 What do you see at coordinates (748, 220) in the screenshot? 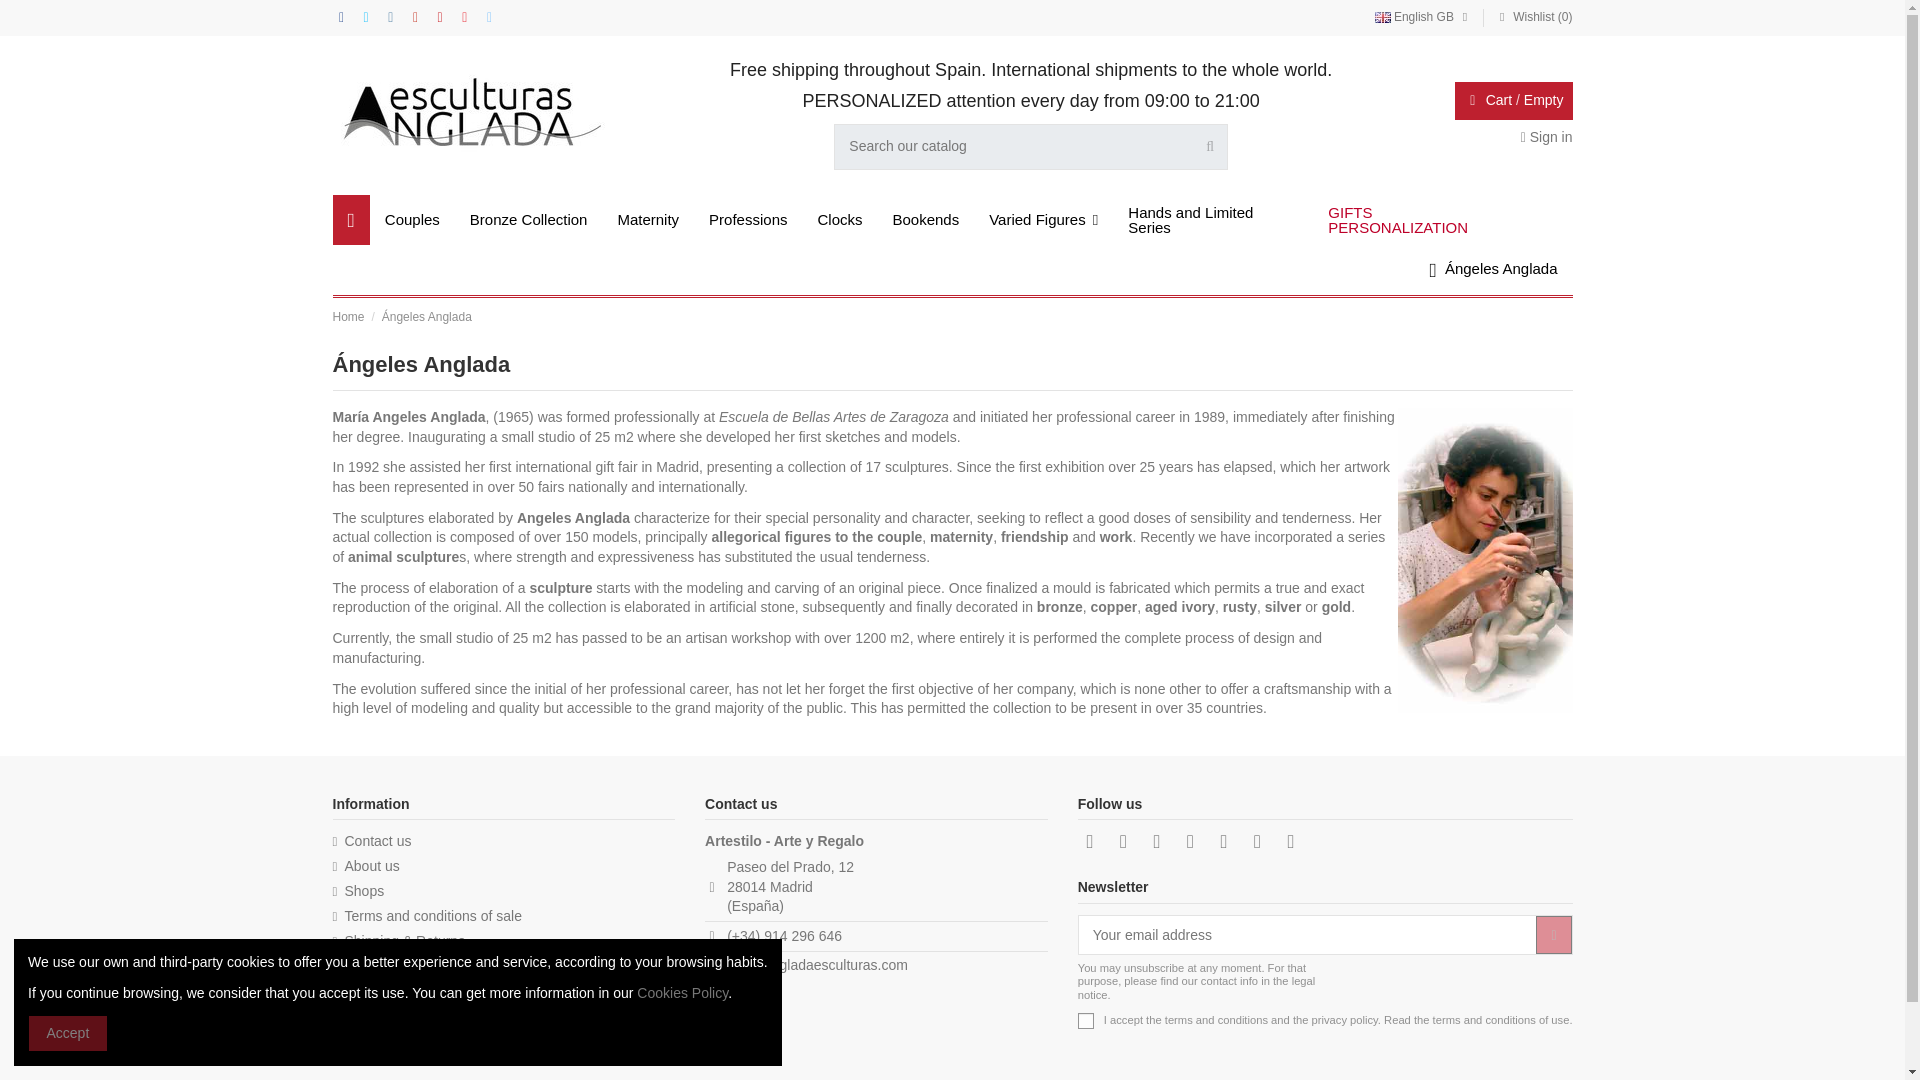
I see `Professions` at bounding box center [748, 220].